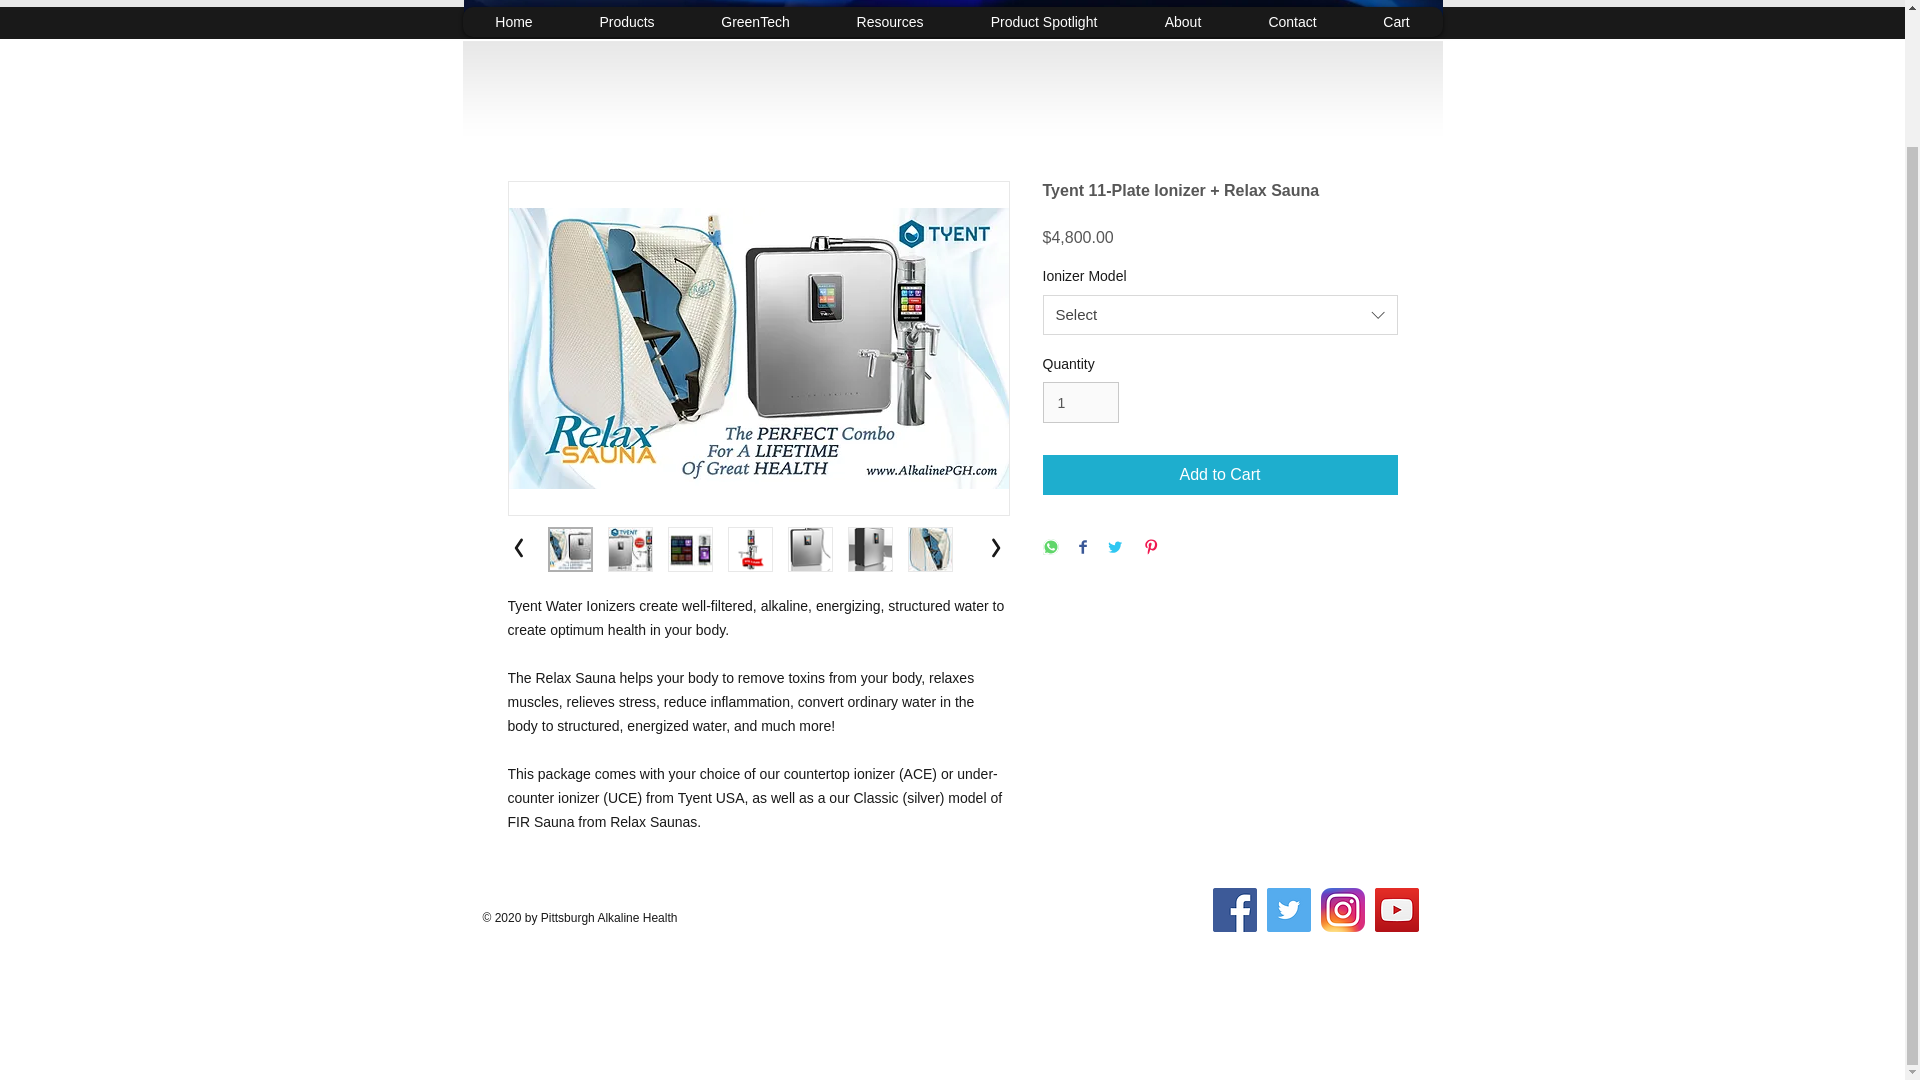 This screenshot has width=1920, height=1080. Describe the element at coordinates (1182, 21) in the screenshot. I see `About` at that location.